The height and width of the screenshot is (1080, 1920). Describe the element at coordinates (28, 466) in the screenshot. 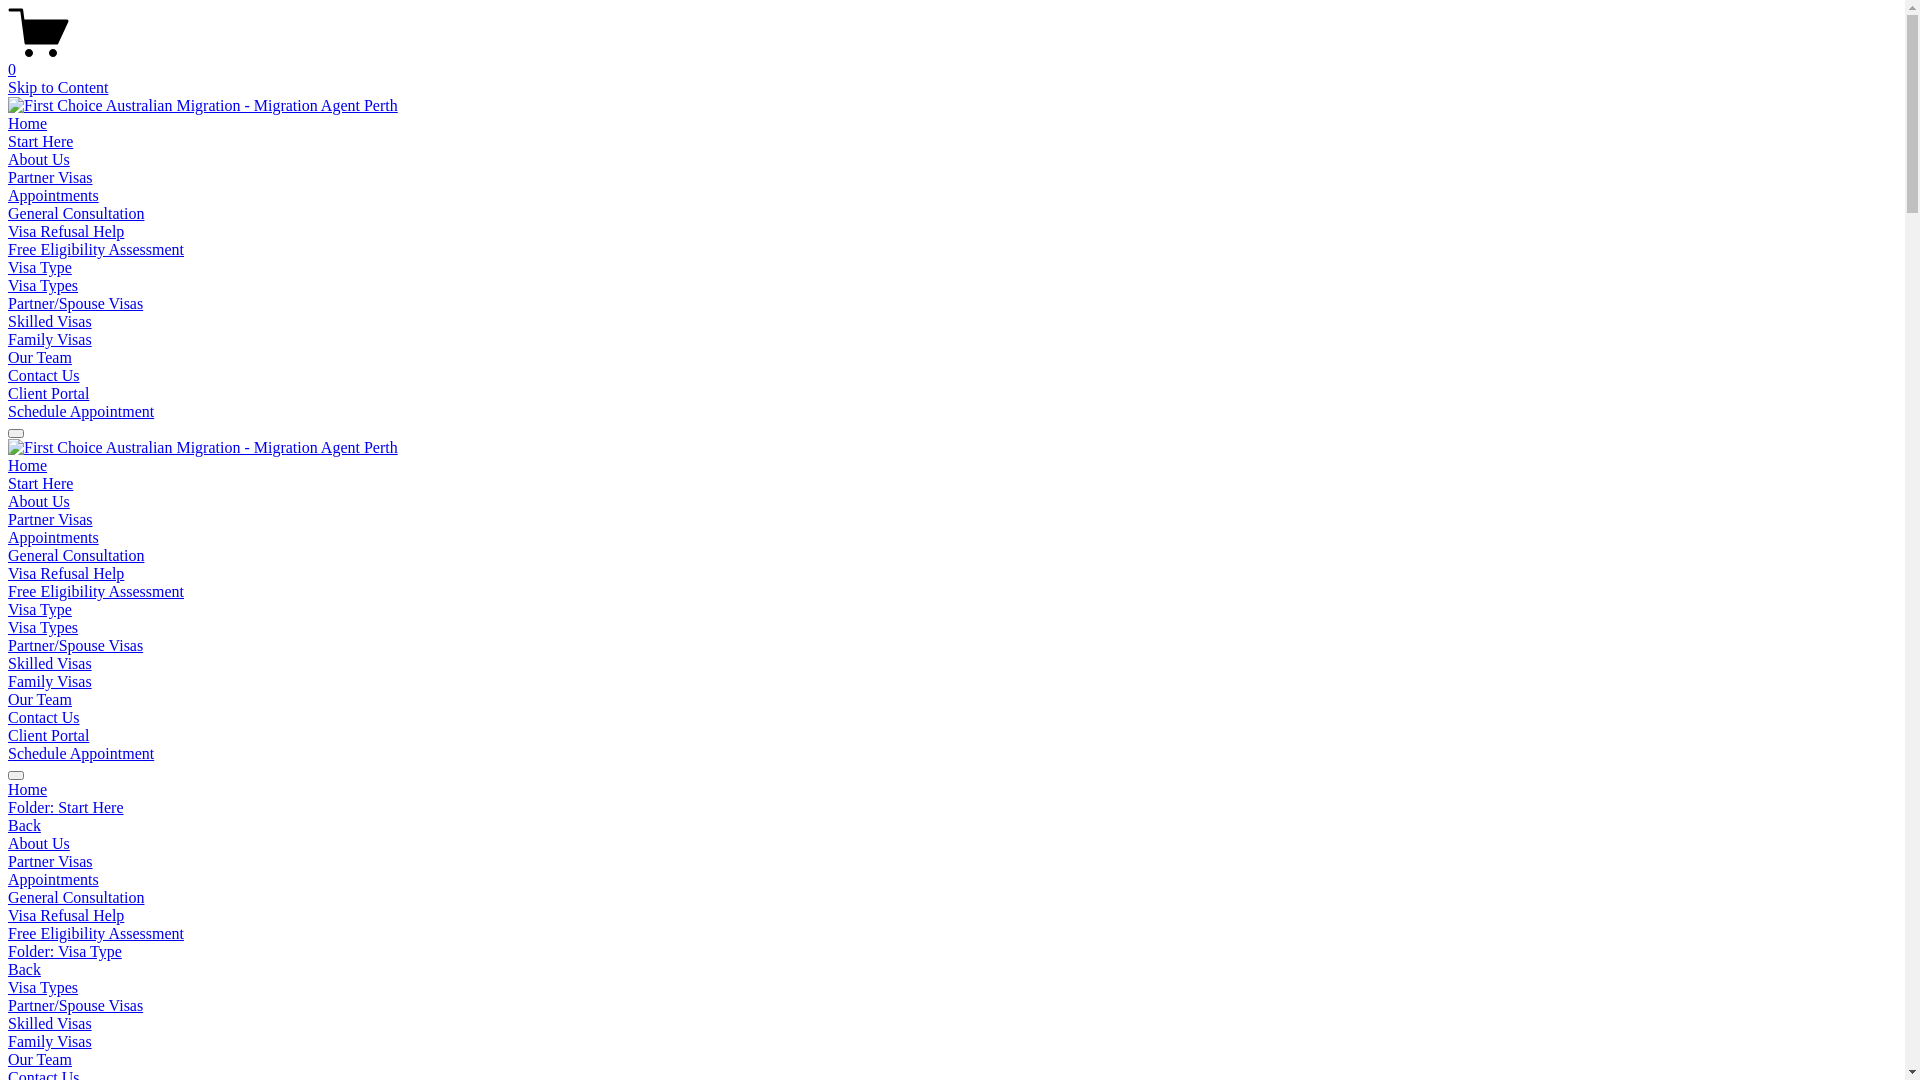

I see `Home` at that location.